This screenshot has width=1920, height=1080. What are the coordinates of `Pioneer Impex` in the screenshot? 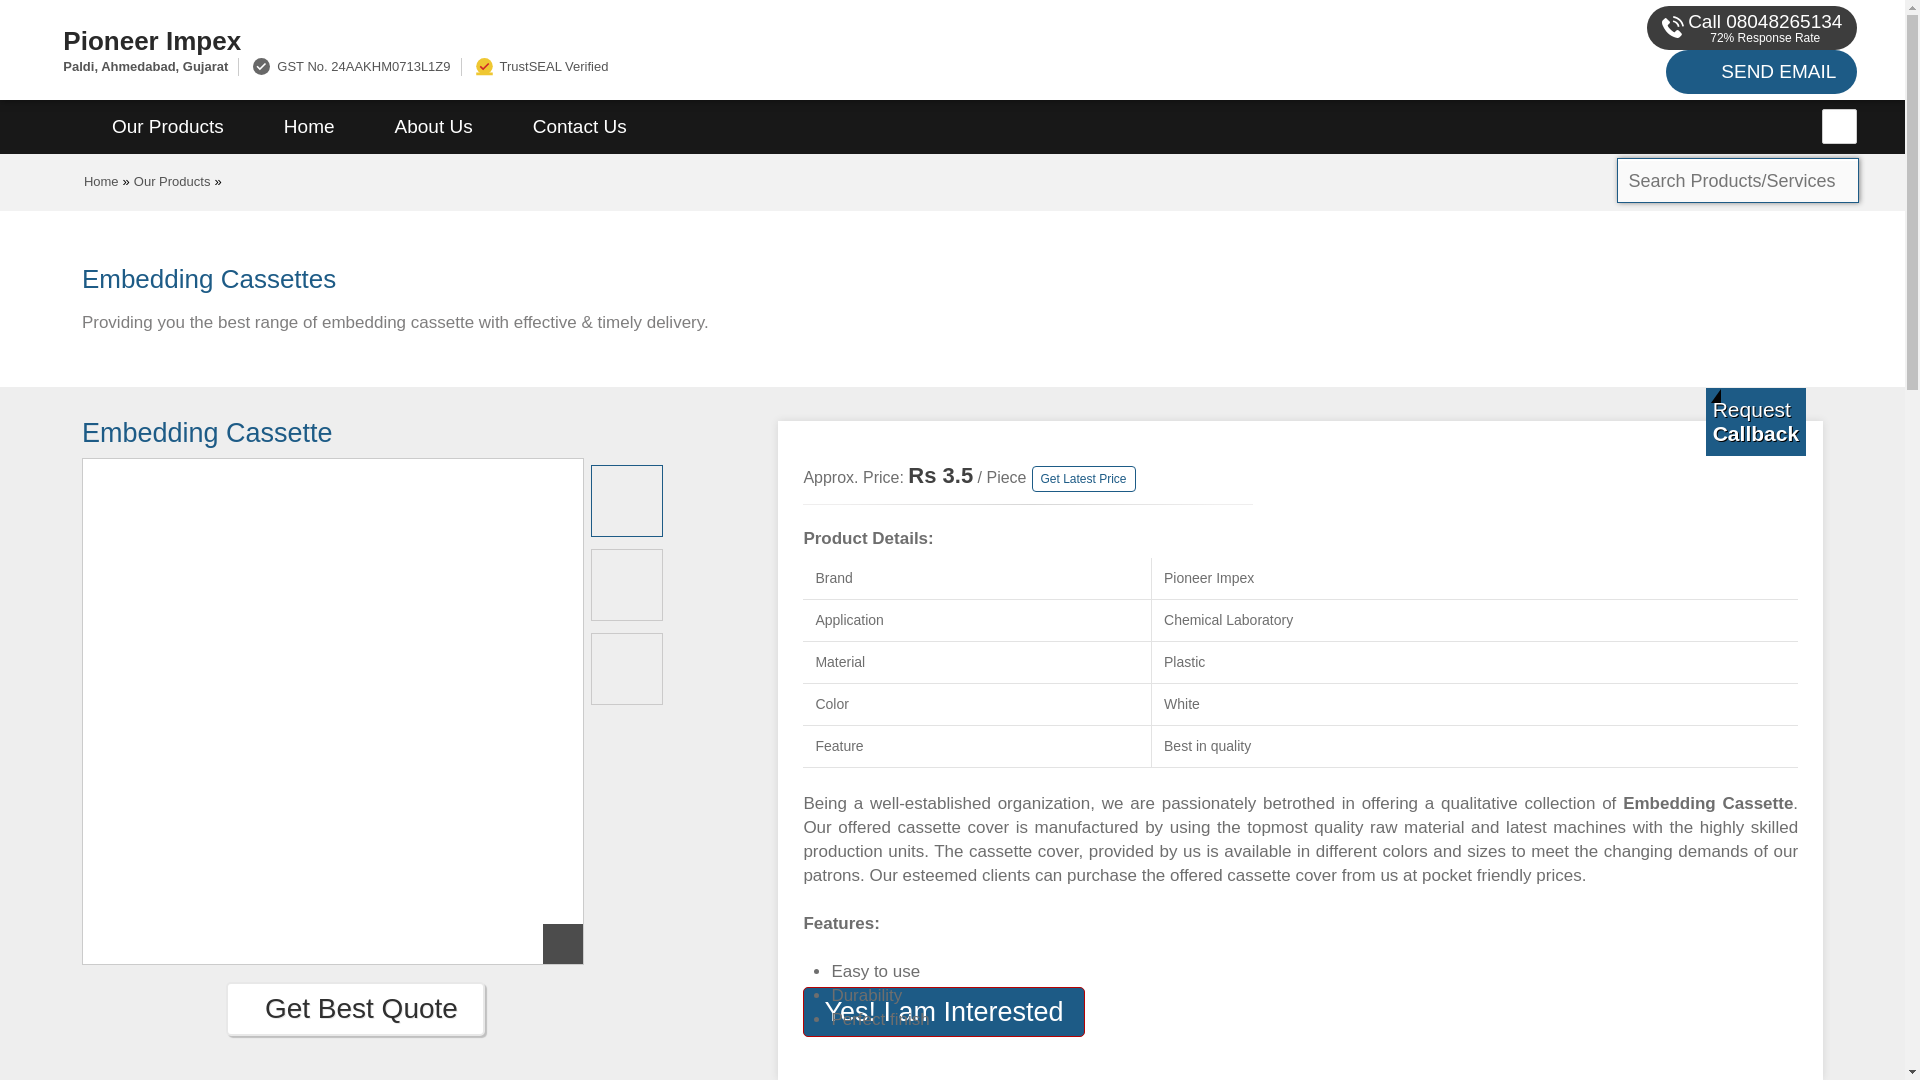 It's located at (640, 40).